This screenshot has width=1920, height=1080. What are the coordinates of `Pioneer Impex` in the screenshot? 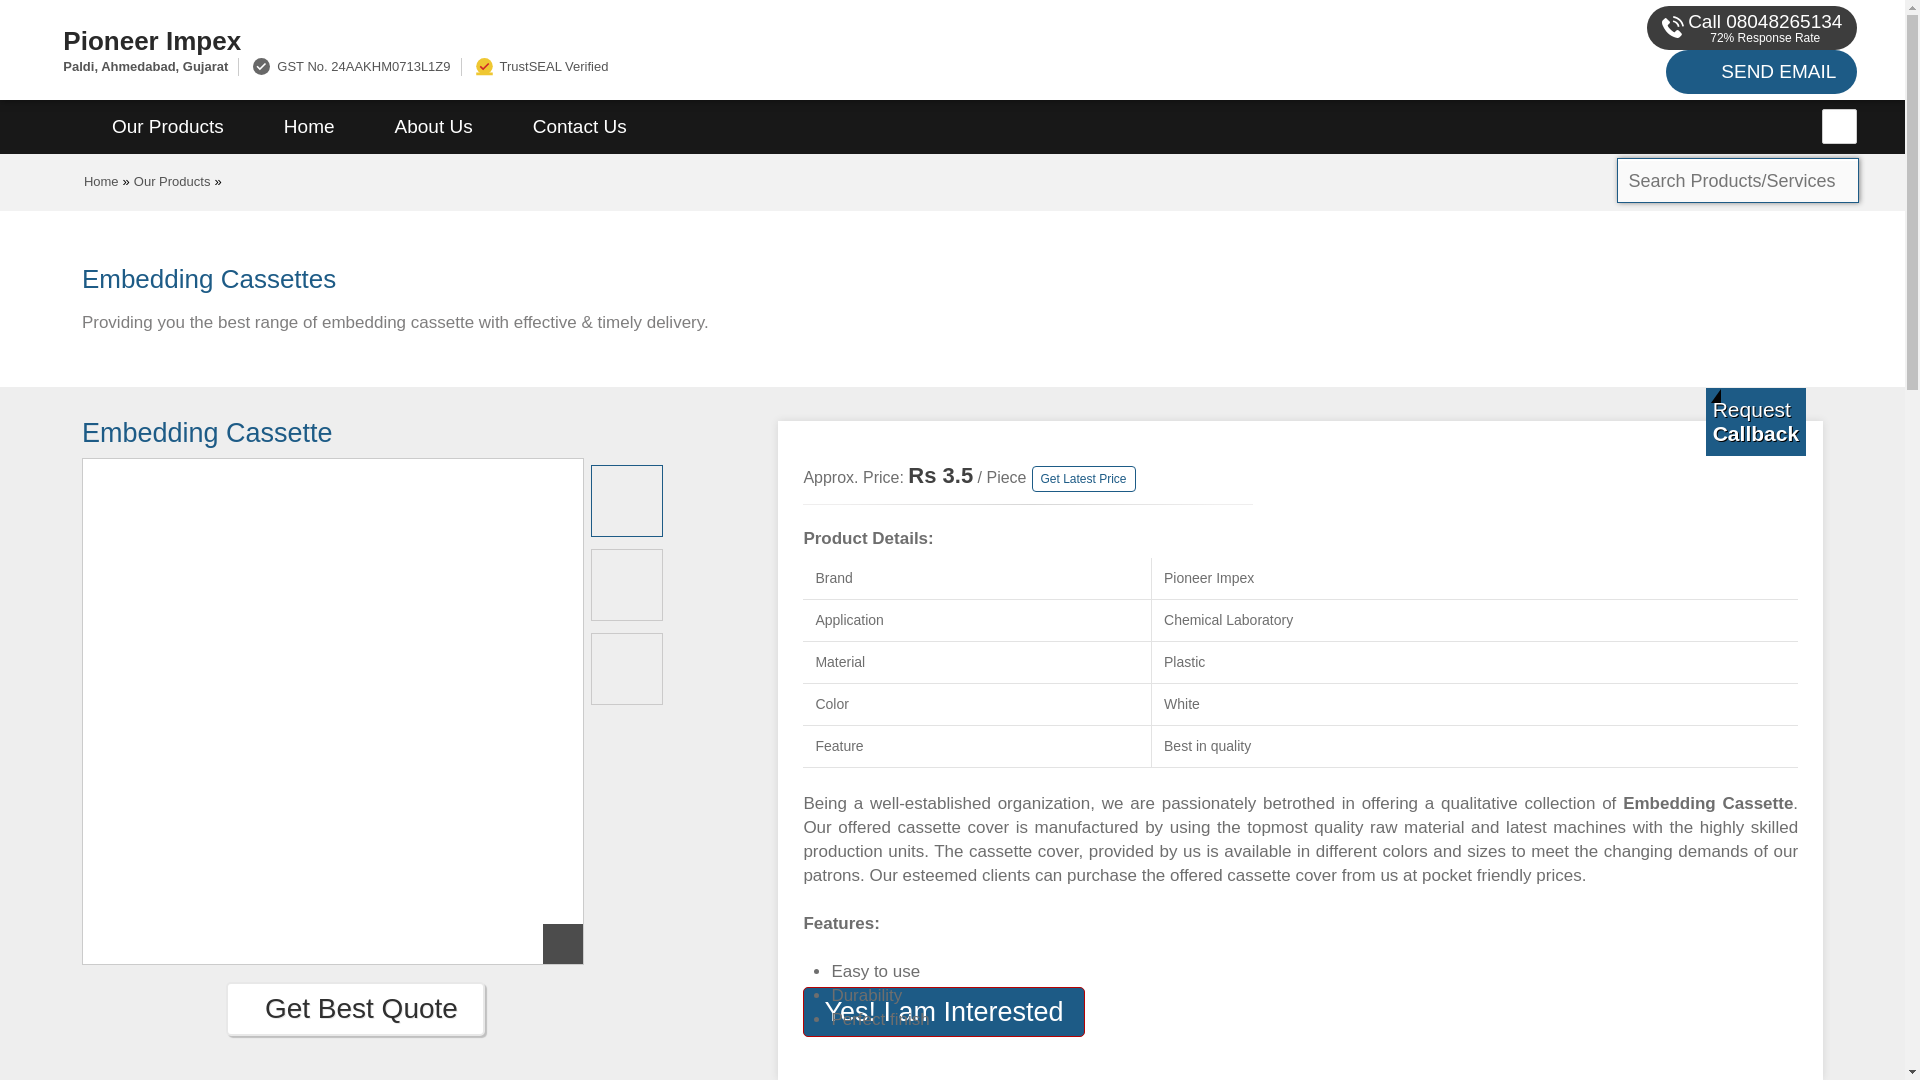 It's located at (640, 40).